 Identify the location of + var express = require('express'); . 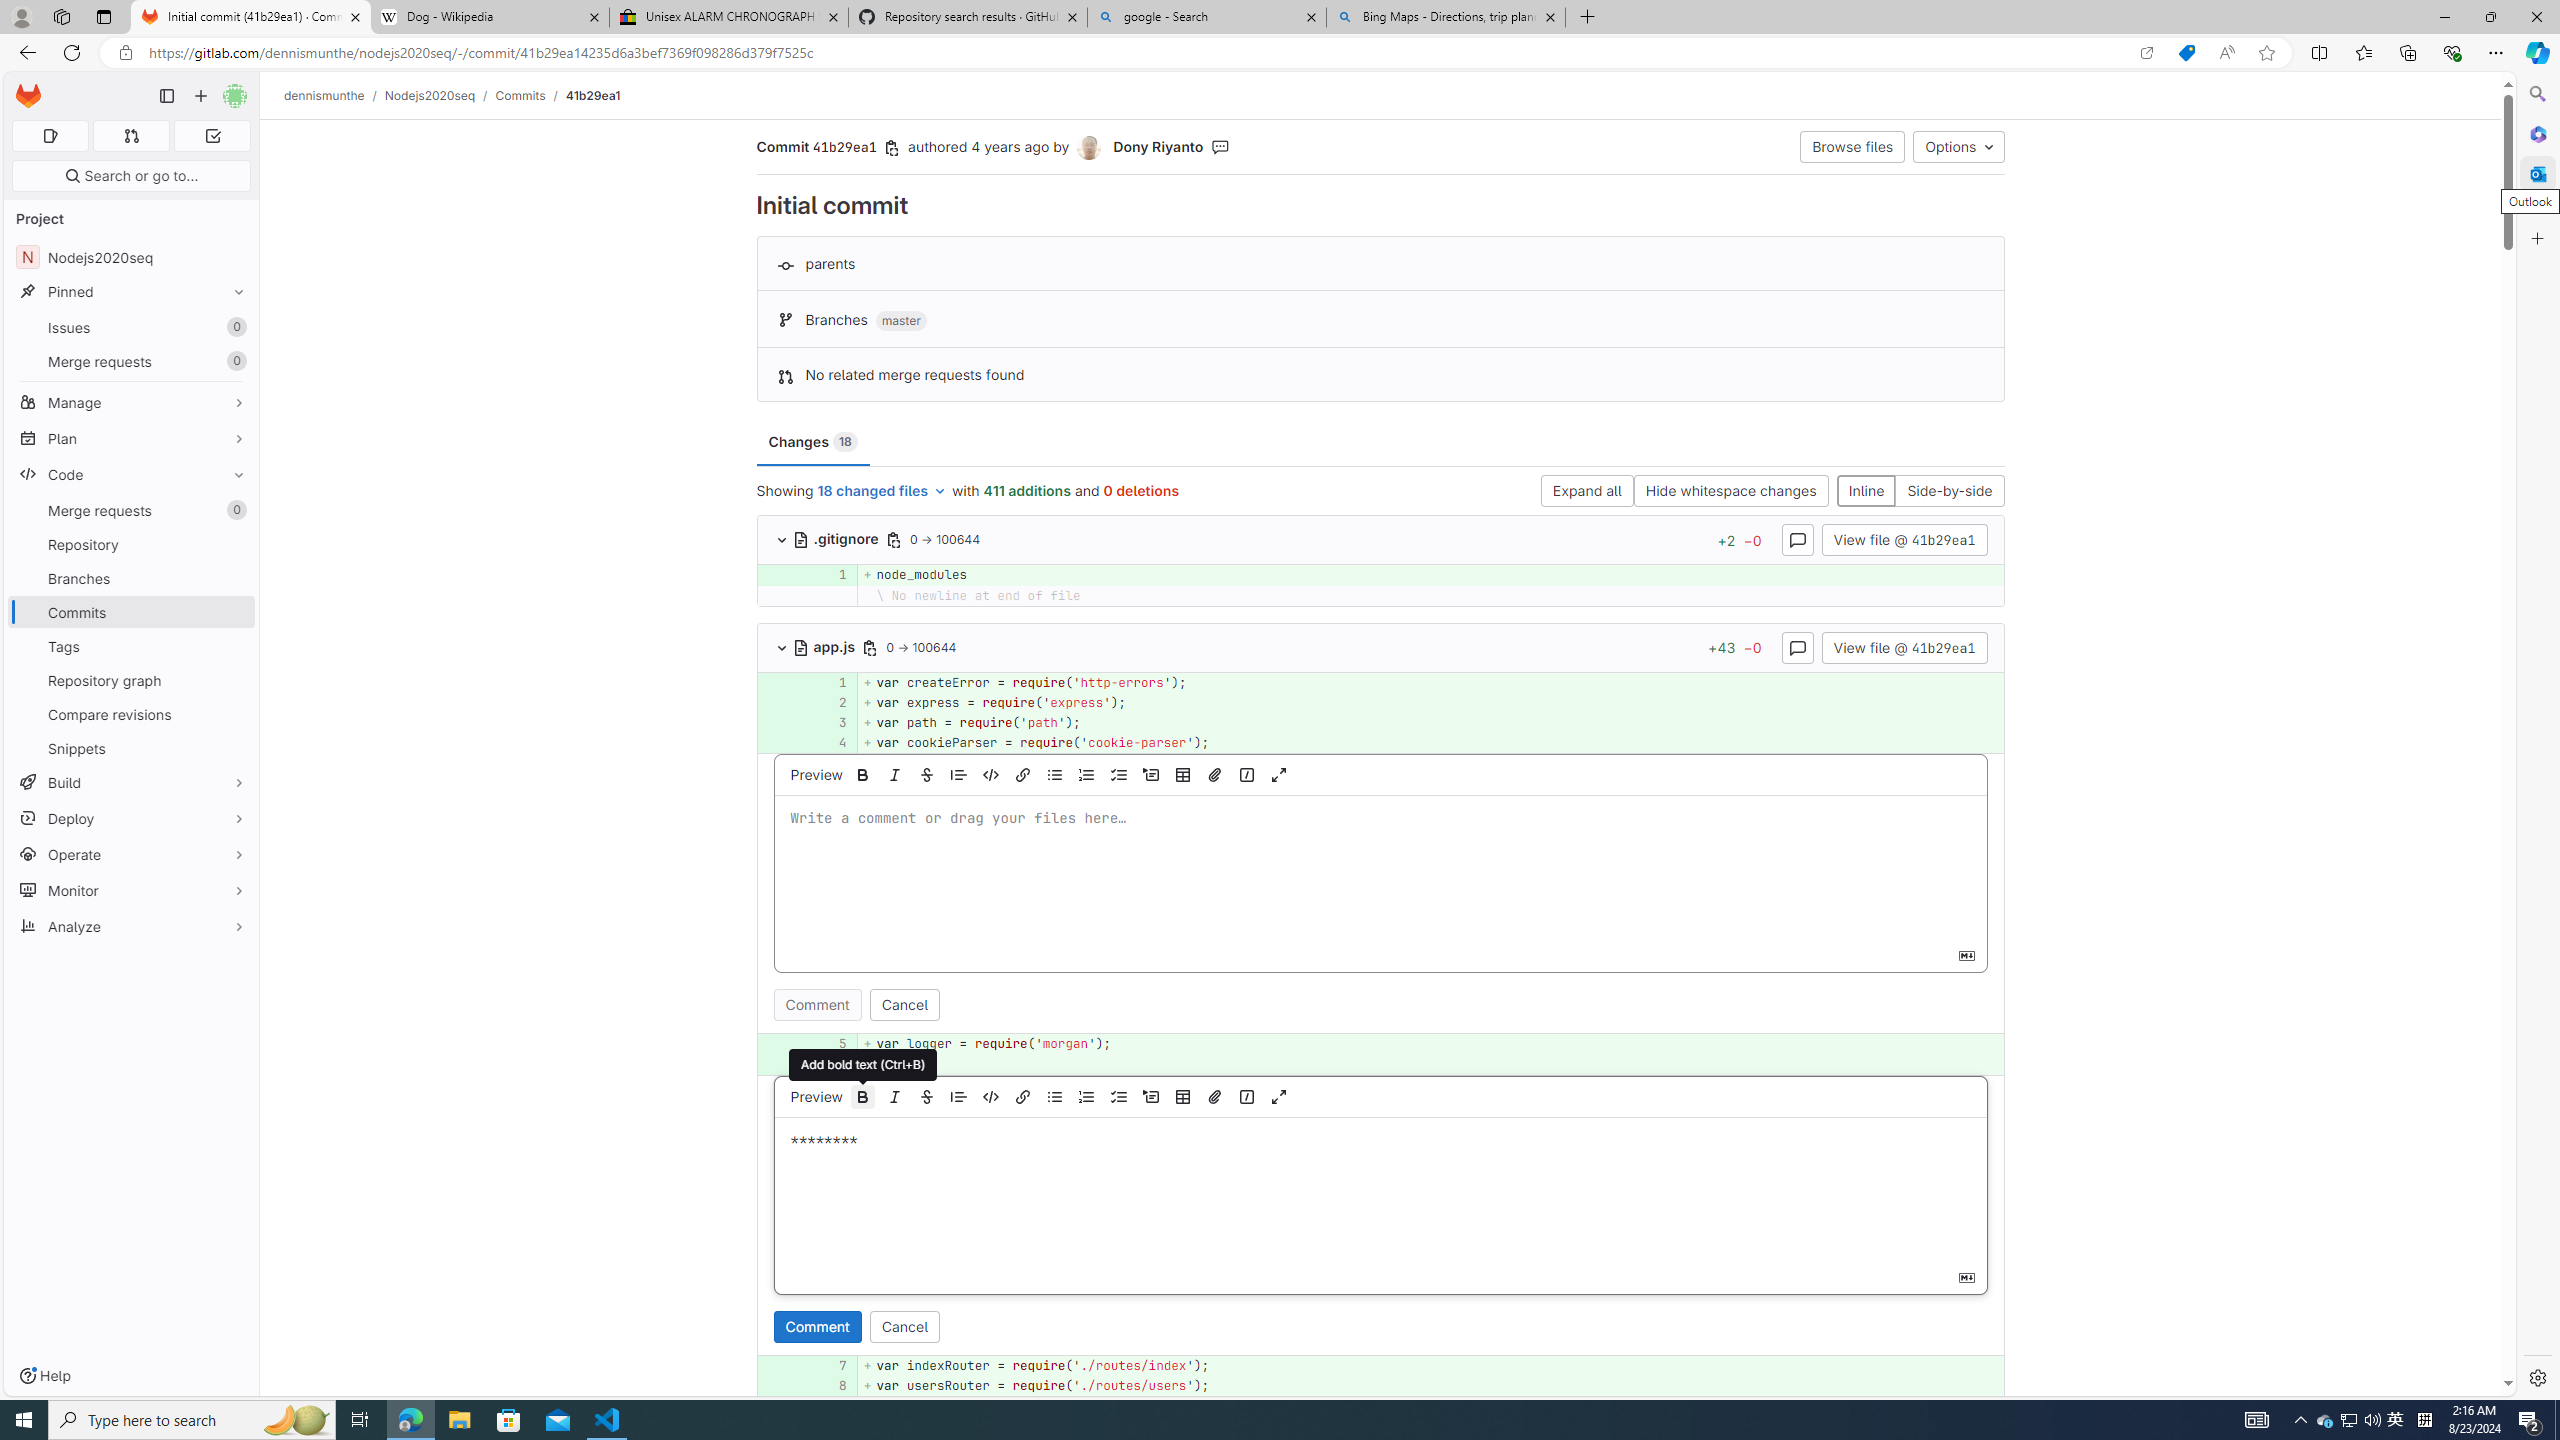
(1430, 702).